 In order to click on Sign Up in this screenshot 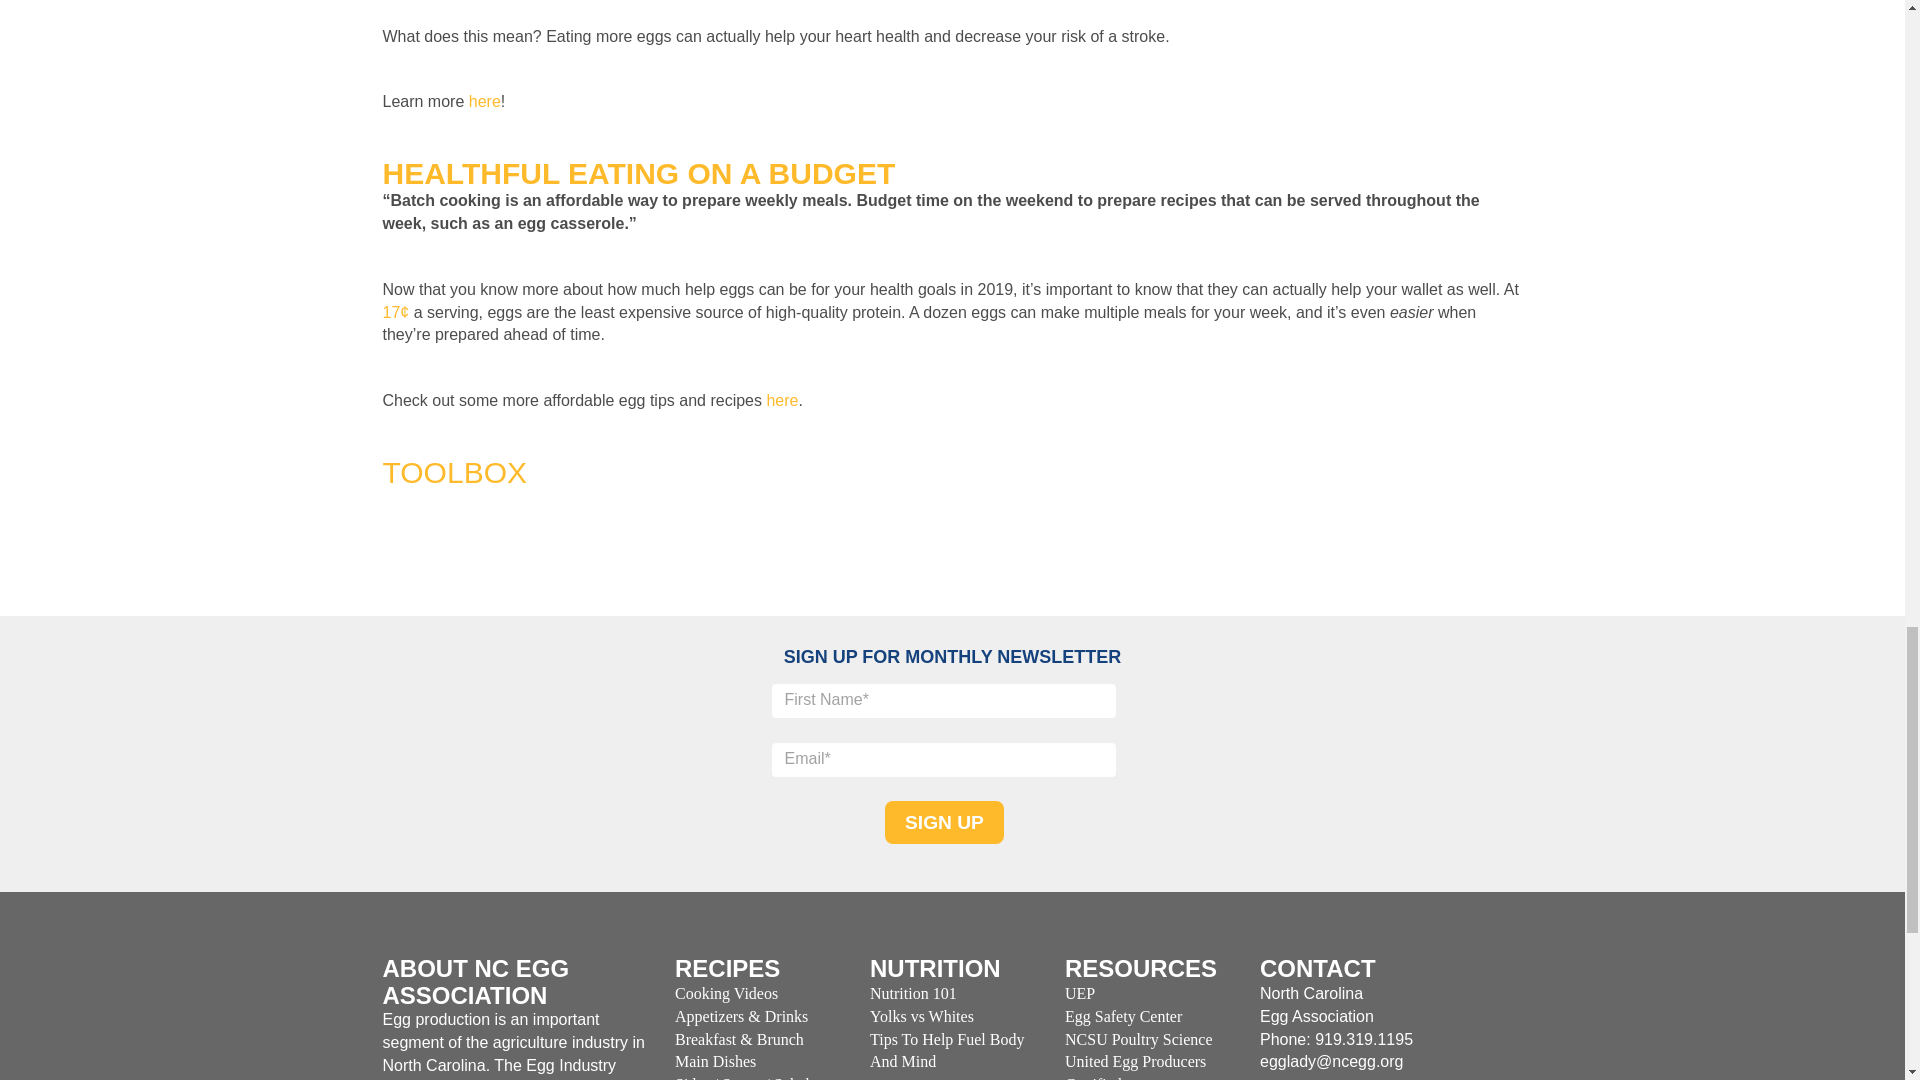, I will do `click(944, 822)`.